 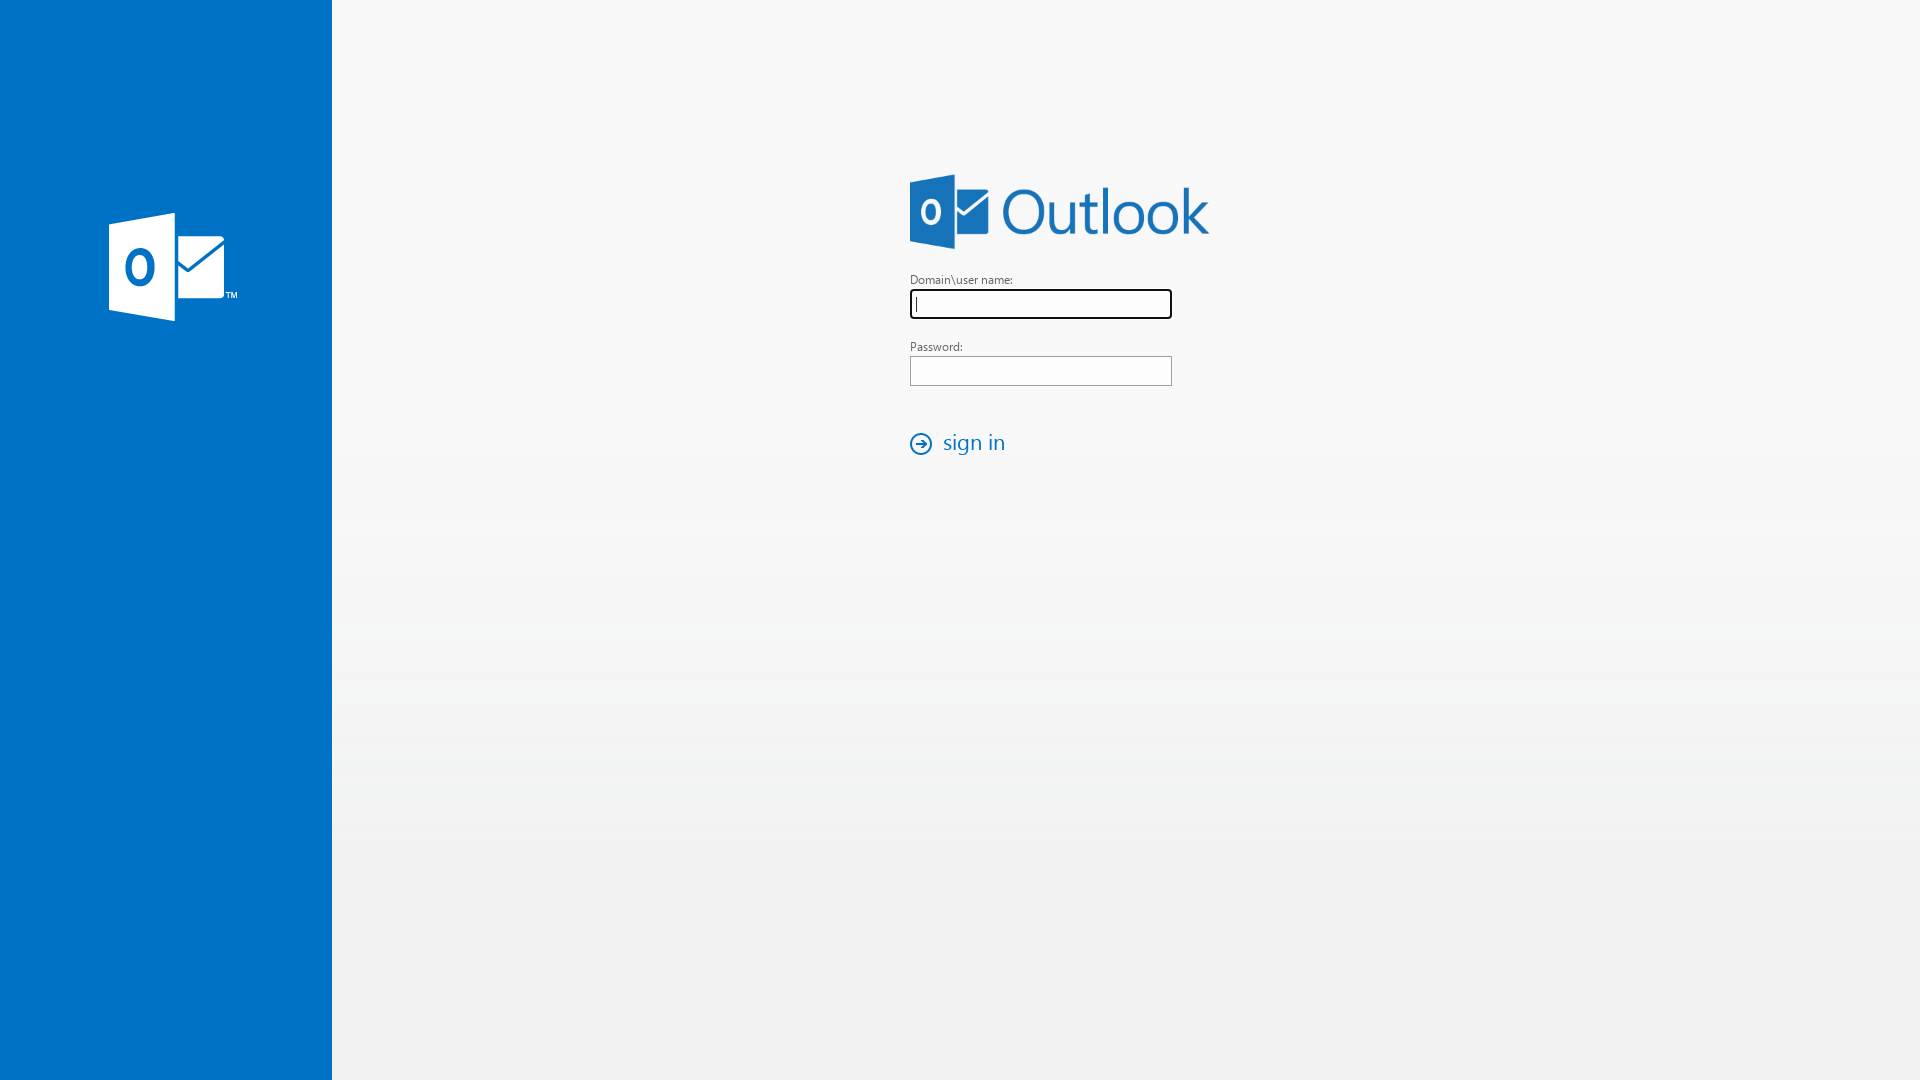 What do you see at coordinates (963, 444) in the screenshot?
I see `sign in` at bounding box center [963, 444].